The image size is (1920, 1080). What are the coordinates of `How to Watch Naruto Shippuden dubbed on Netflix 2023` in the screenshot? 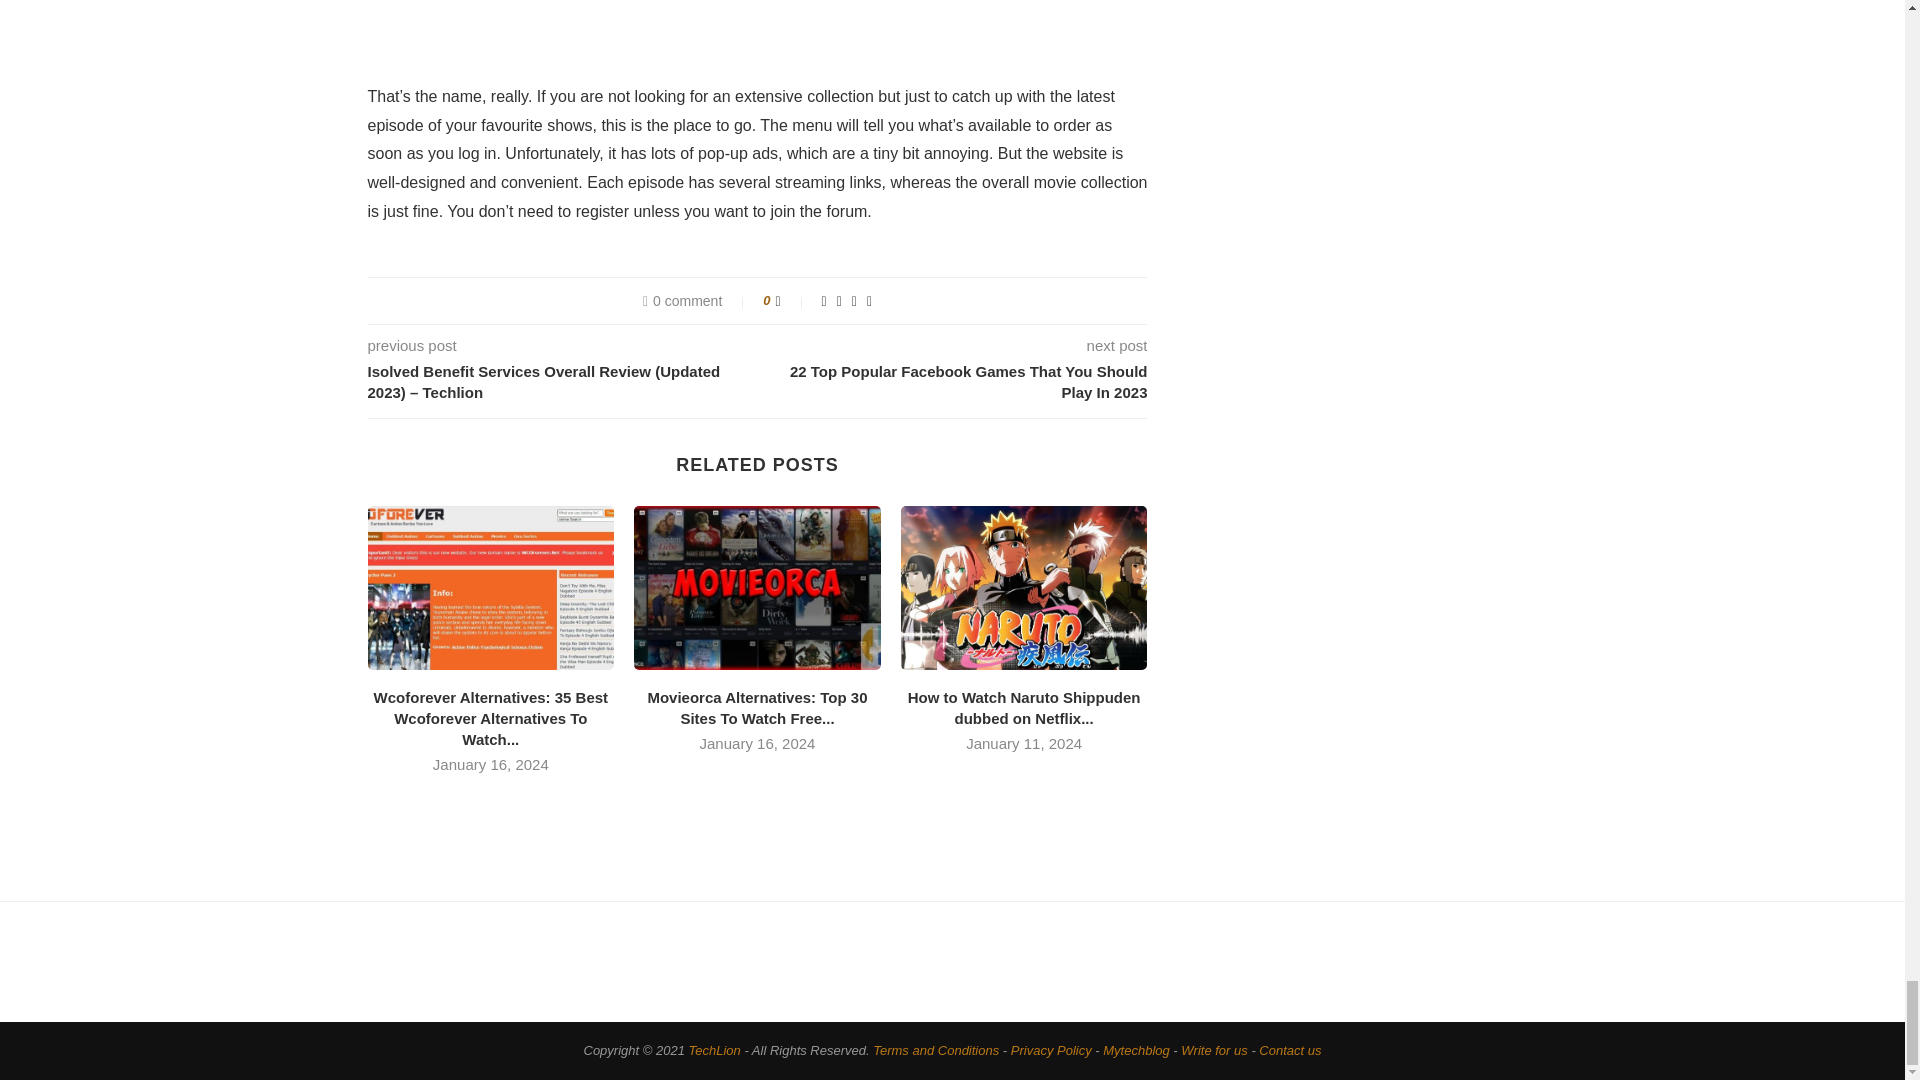 It's located at (1024, 588).